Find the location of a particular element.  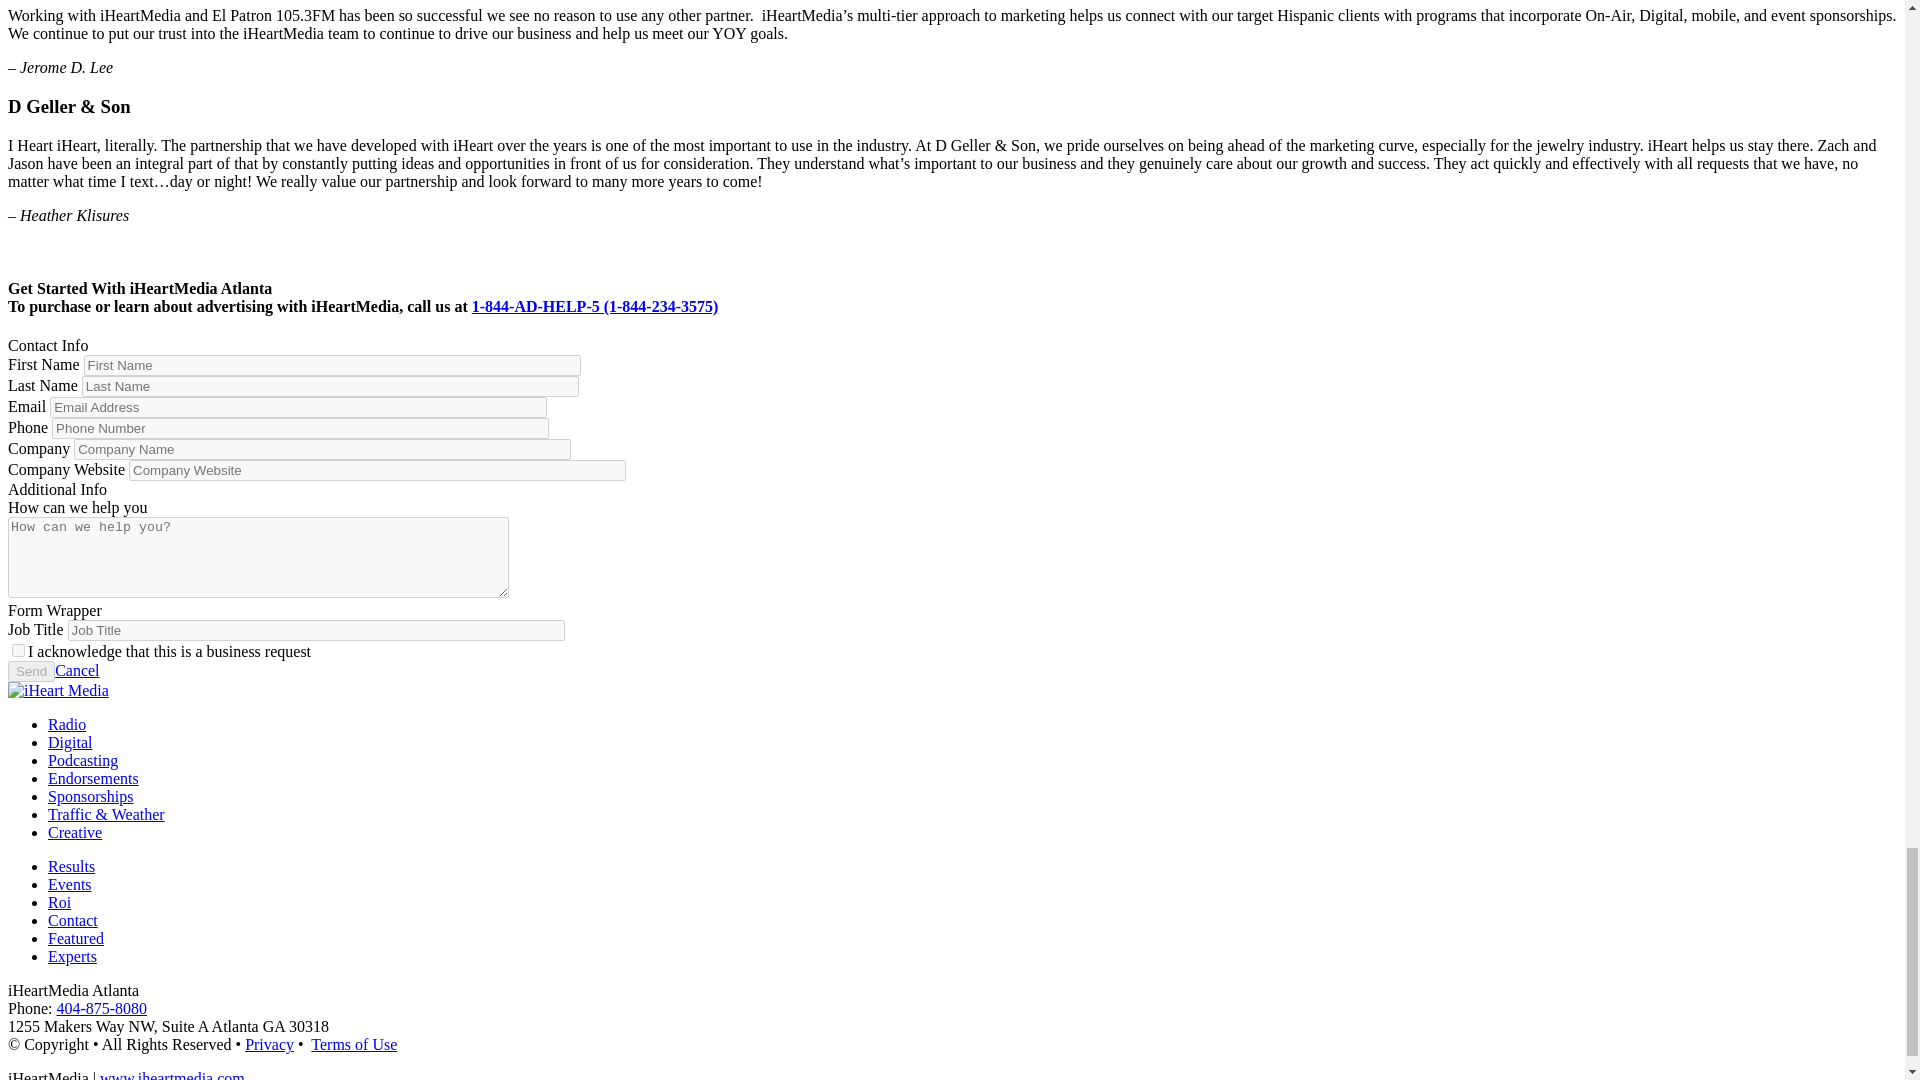

Endorsements is located at coordinates (93, 778).